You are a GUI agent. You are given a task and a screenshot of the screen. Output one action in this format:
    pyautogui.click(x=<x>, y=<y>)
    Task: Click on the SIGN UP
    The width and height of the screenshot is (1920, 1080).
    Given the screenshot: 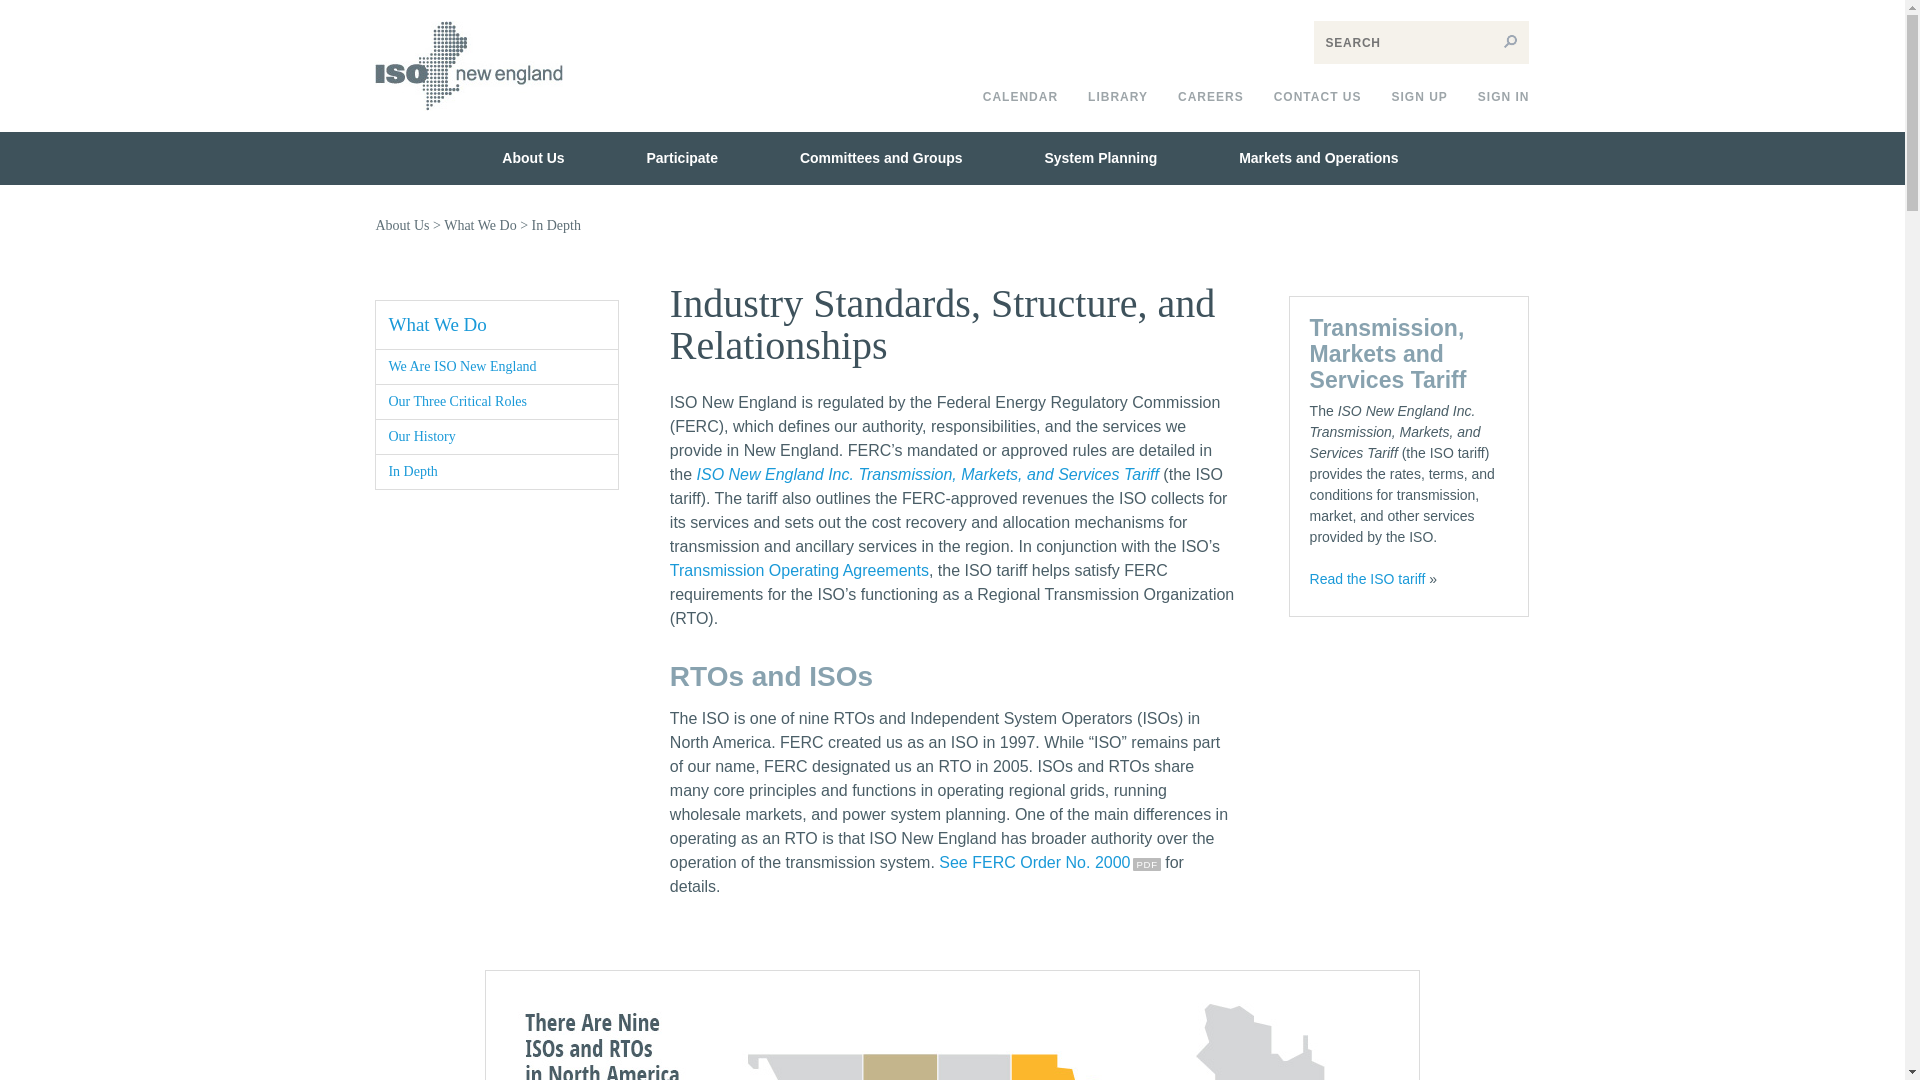 What is the action you would take?
    pyautogui.click(x=1418, y=97)
    